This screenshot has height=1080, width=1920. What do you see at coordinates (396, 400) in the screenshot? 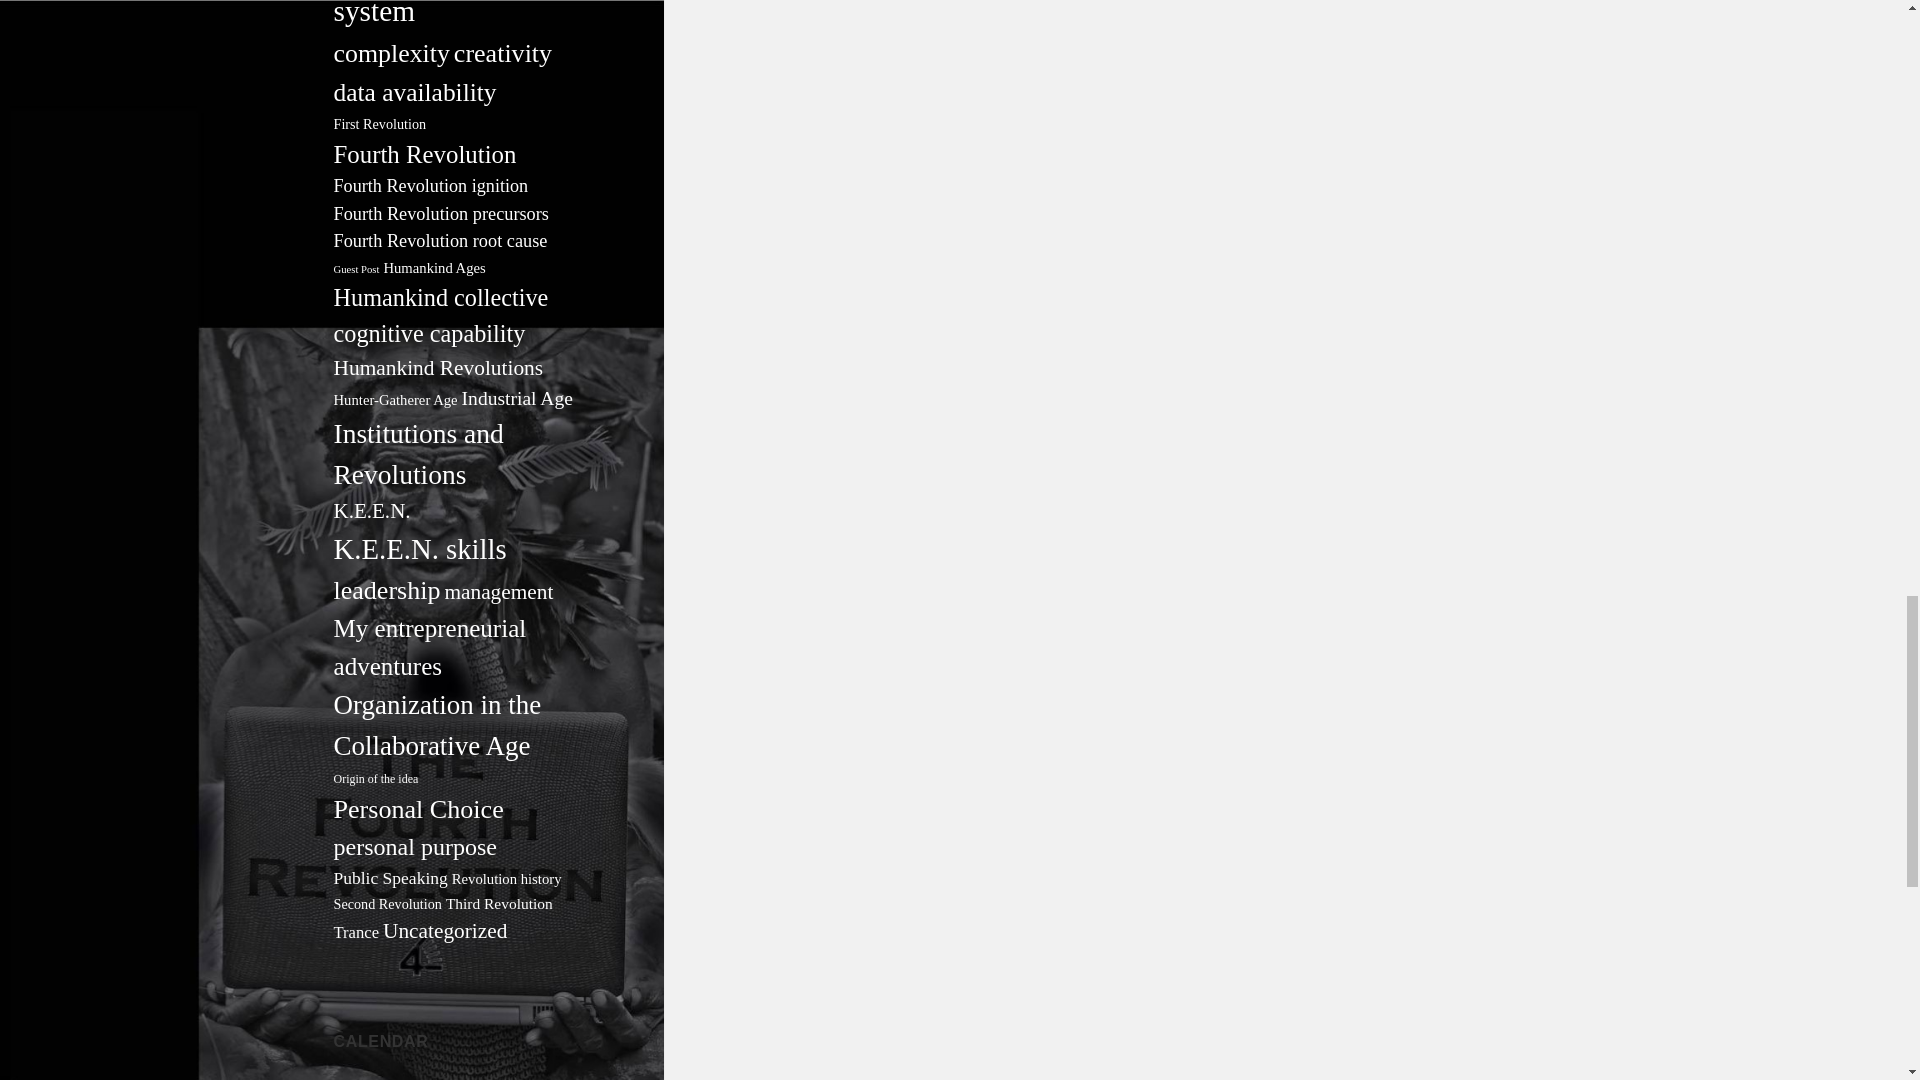
I see `Hunter-Gatherer Age` at bounding box center [396, 400].